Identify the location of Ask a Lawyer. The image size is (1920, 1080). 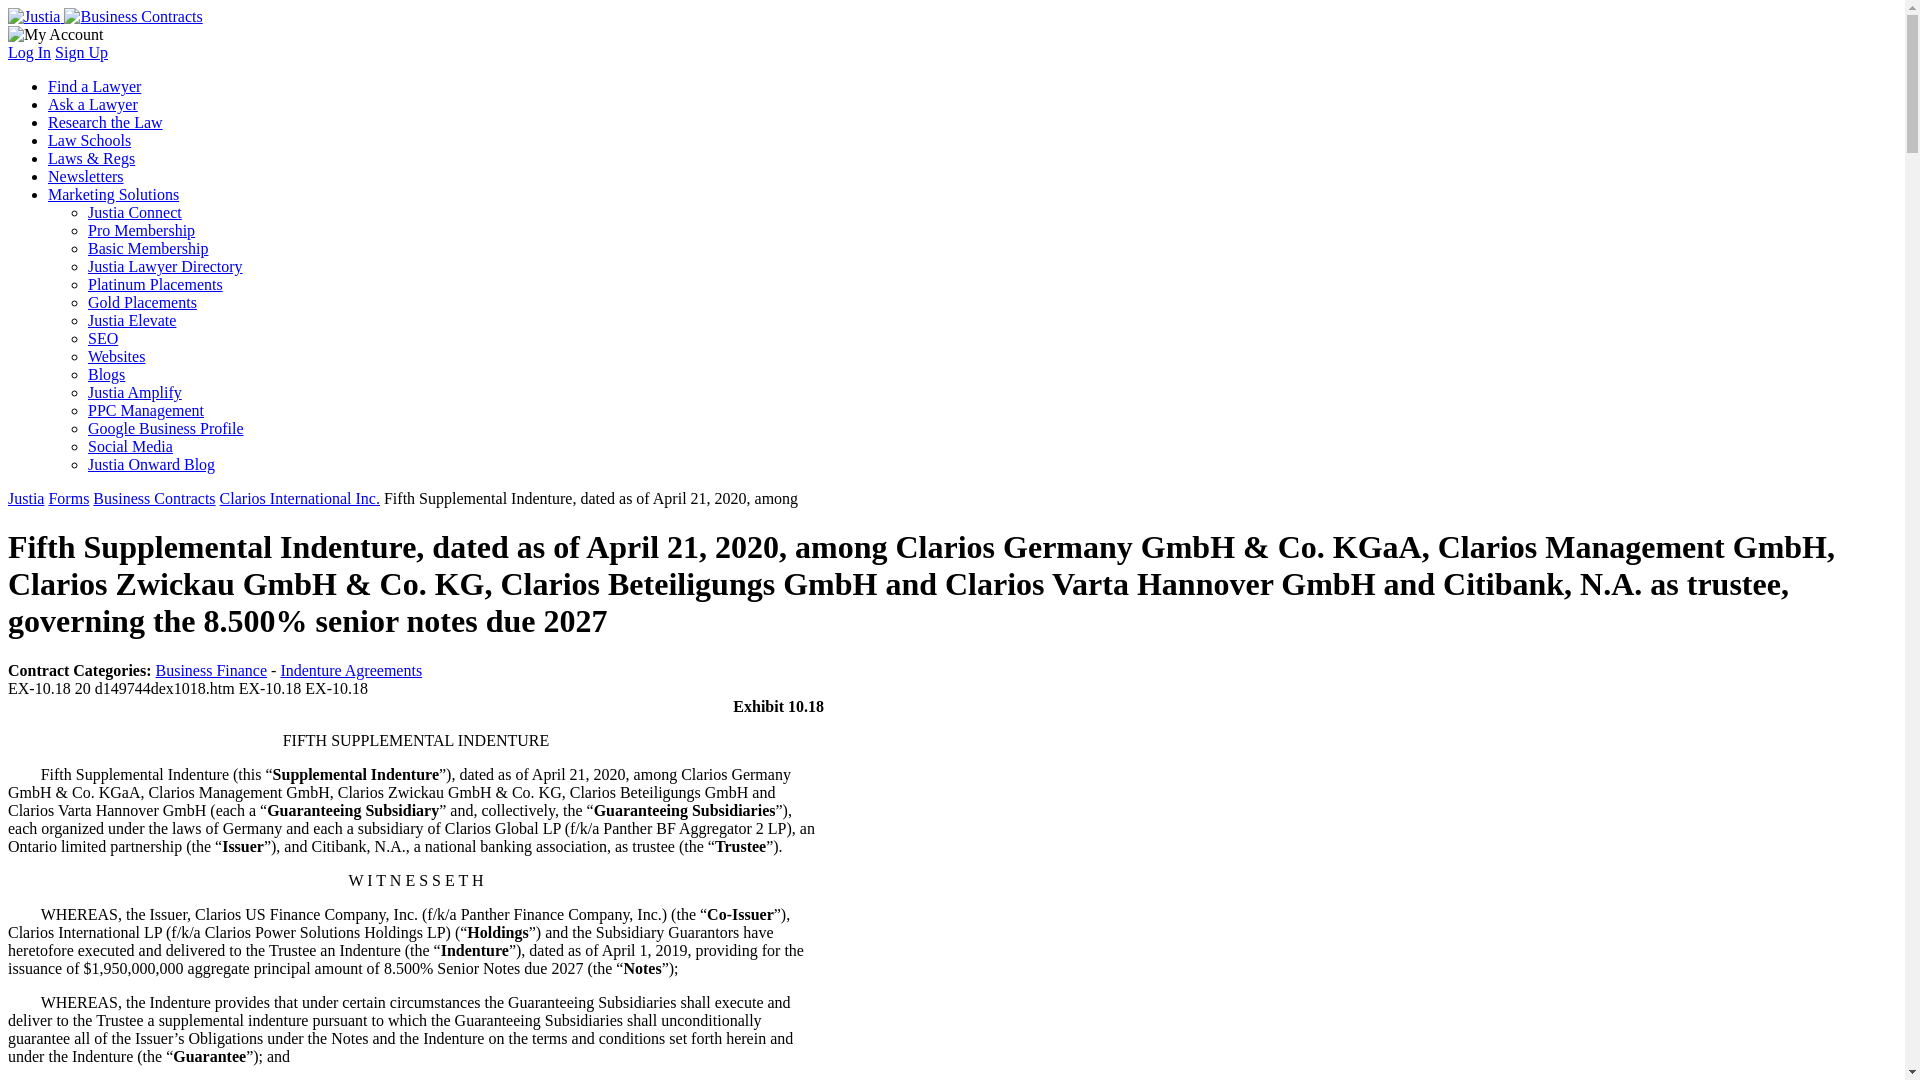
(93, 104).